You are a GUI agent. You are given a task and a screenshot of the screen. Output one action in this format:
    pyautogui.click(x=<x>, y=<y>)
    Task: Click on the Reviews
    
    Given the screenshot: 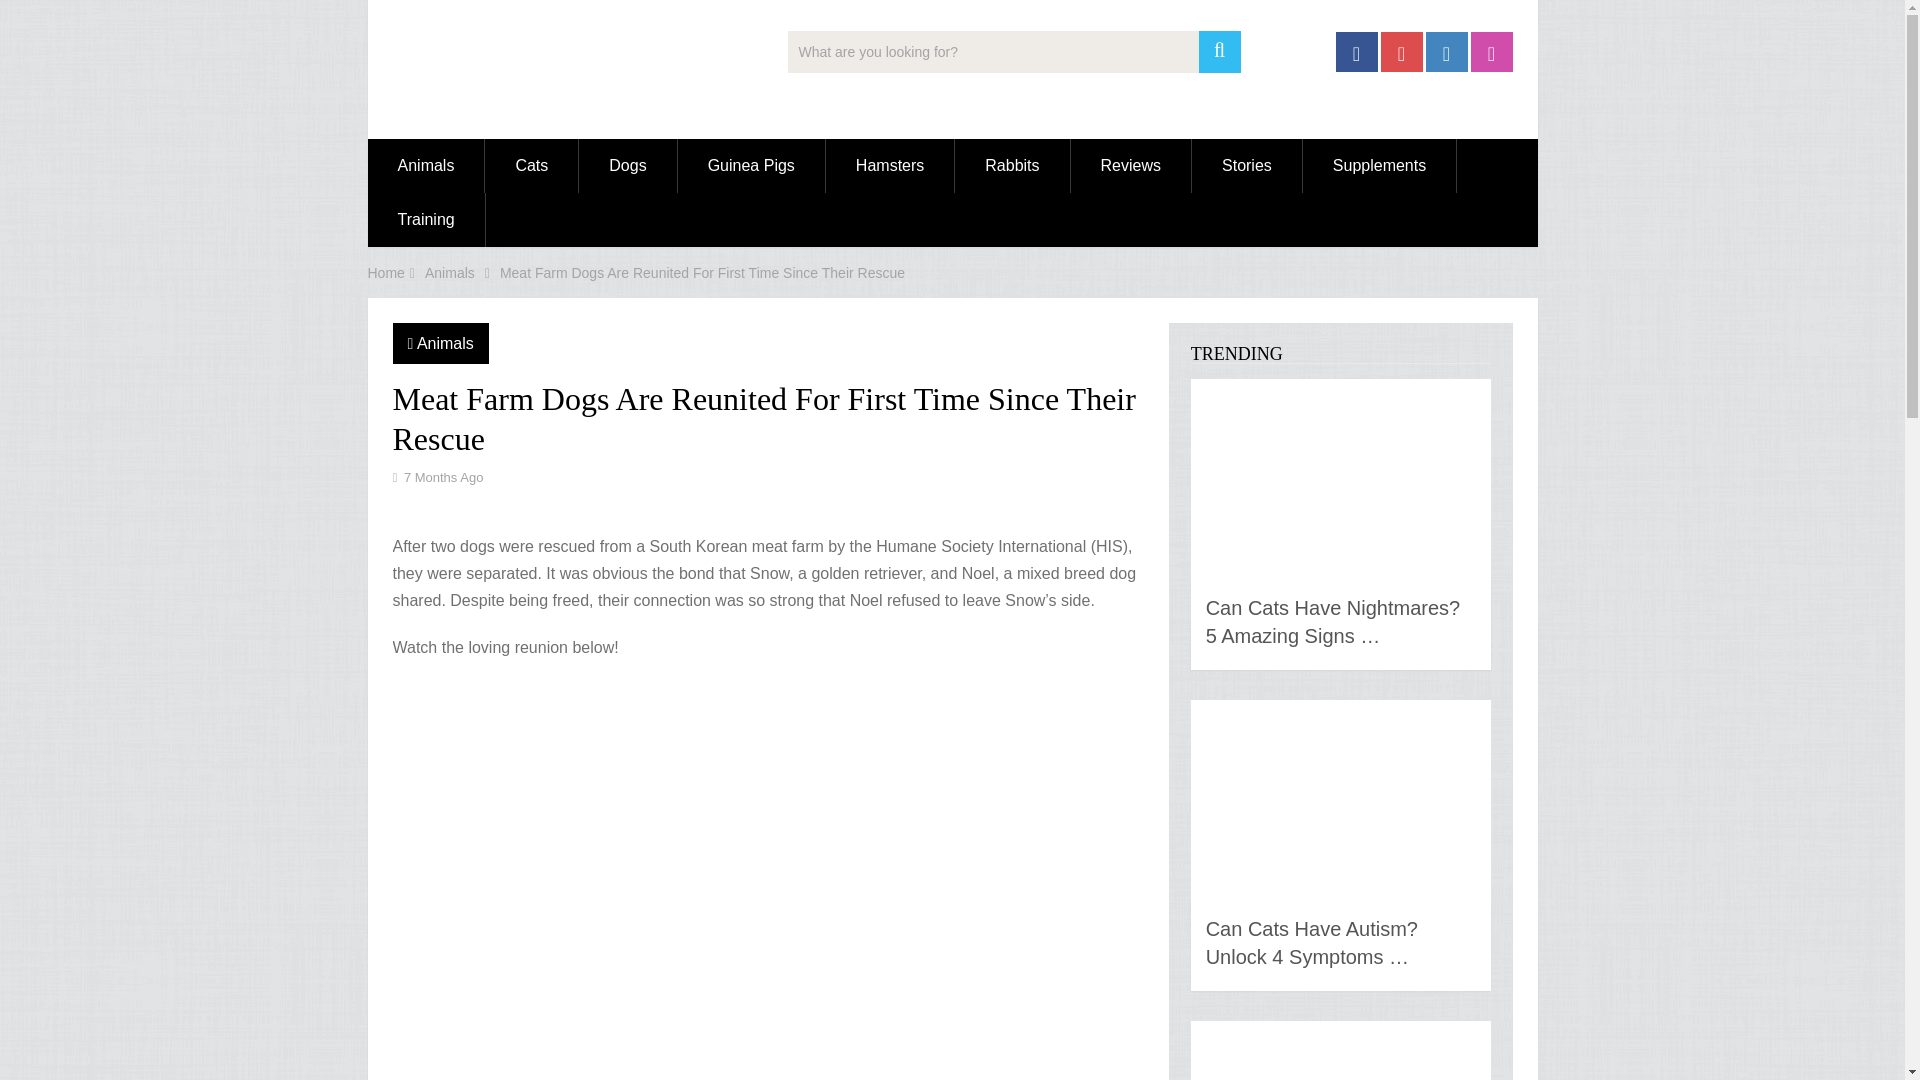 What is the action you would take?
    pyautogui.click(x=1130, y=166)
    